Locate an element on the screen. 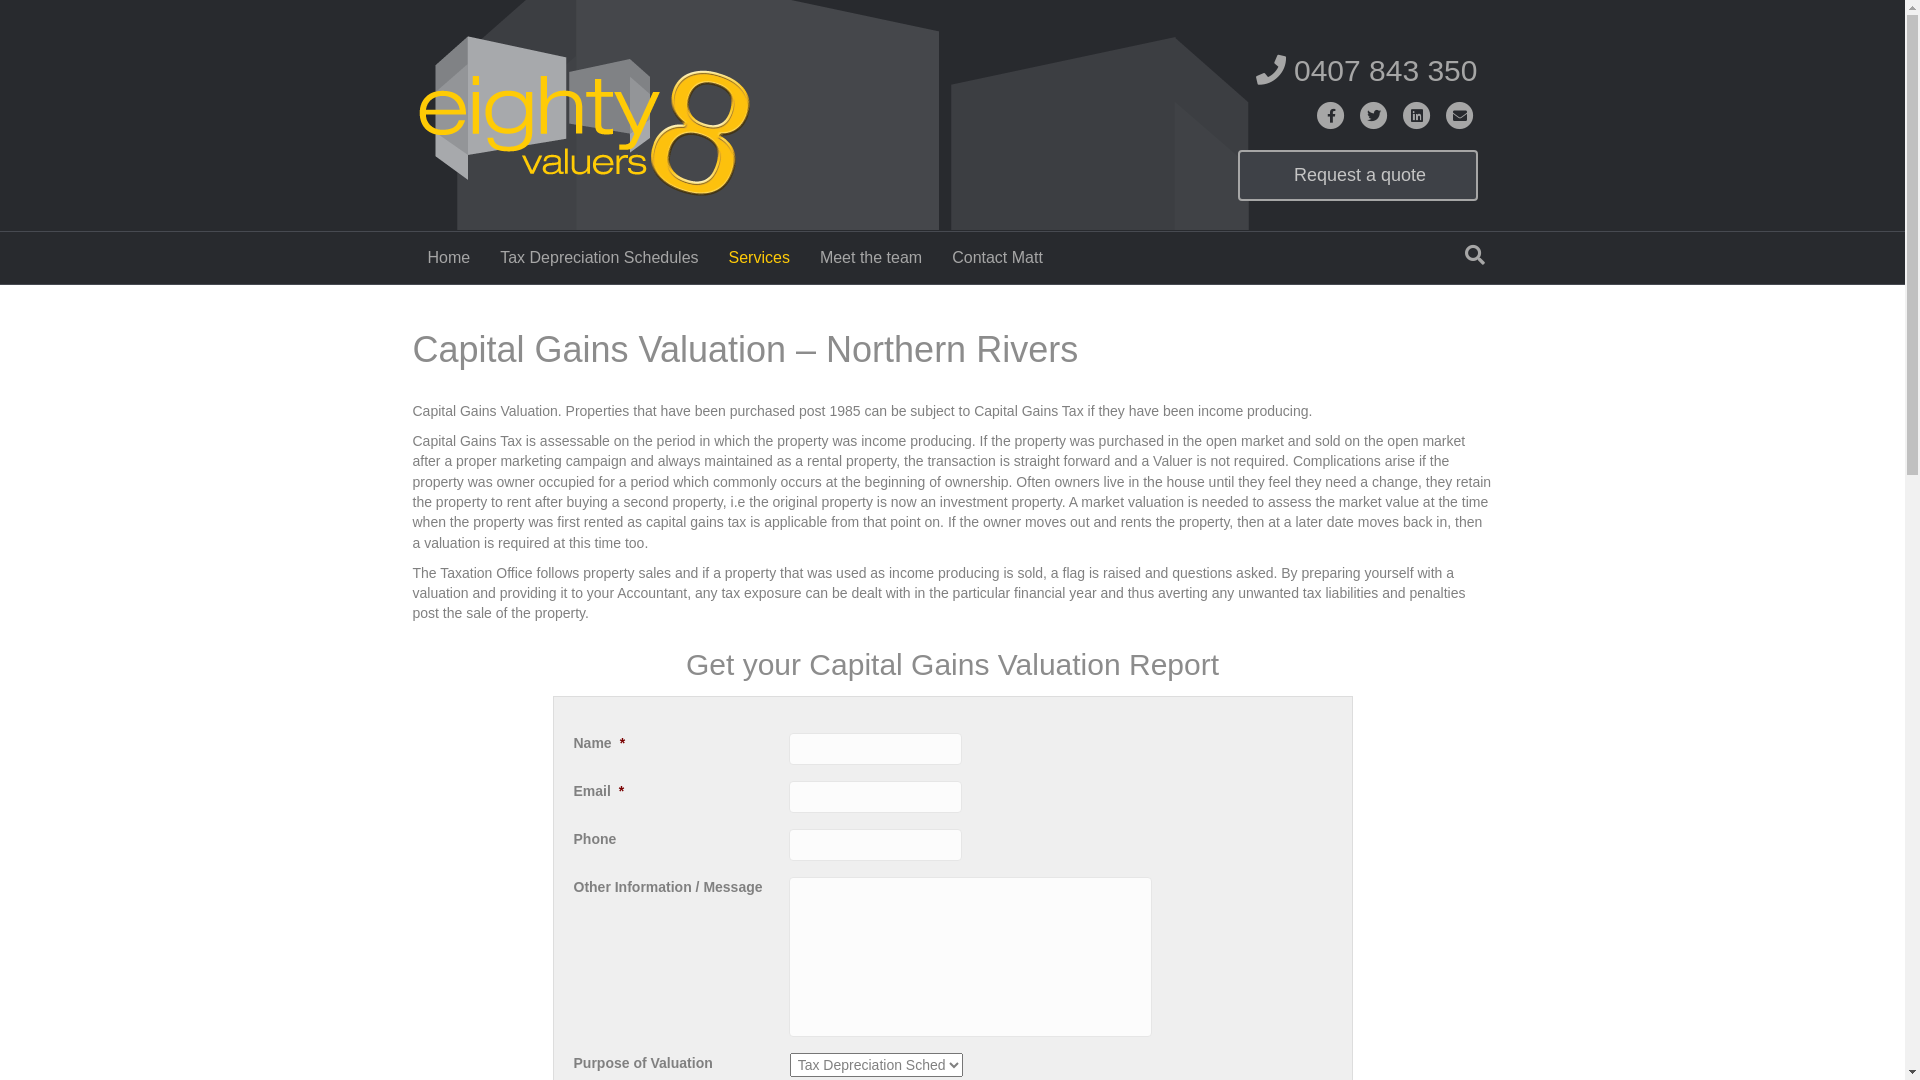 The height and width of the screenshot is (1080, 1920). 0407 843 350 is located at coordinates (1367, 70).